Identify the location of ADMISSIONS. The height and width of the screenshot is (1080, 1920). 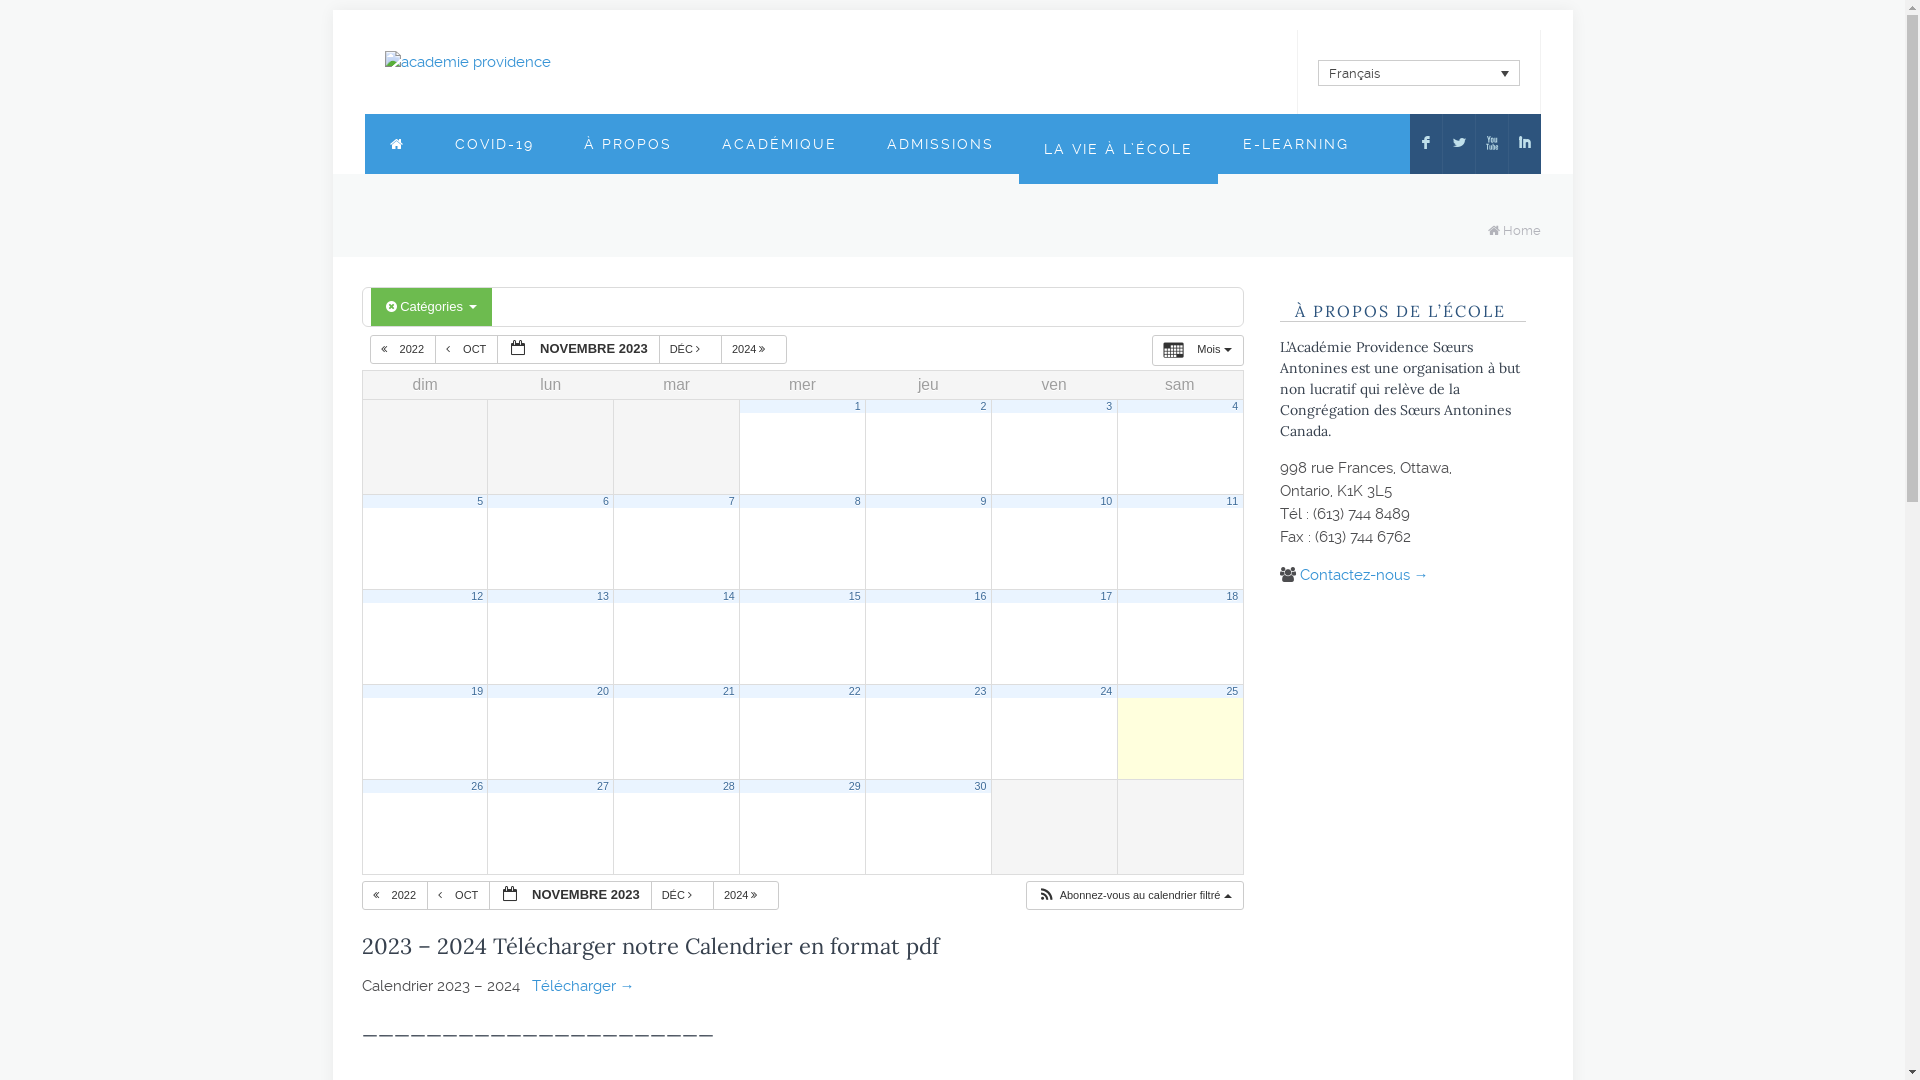
(940, 144).